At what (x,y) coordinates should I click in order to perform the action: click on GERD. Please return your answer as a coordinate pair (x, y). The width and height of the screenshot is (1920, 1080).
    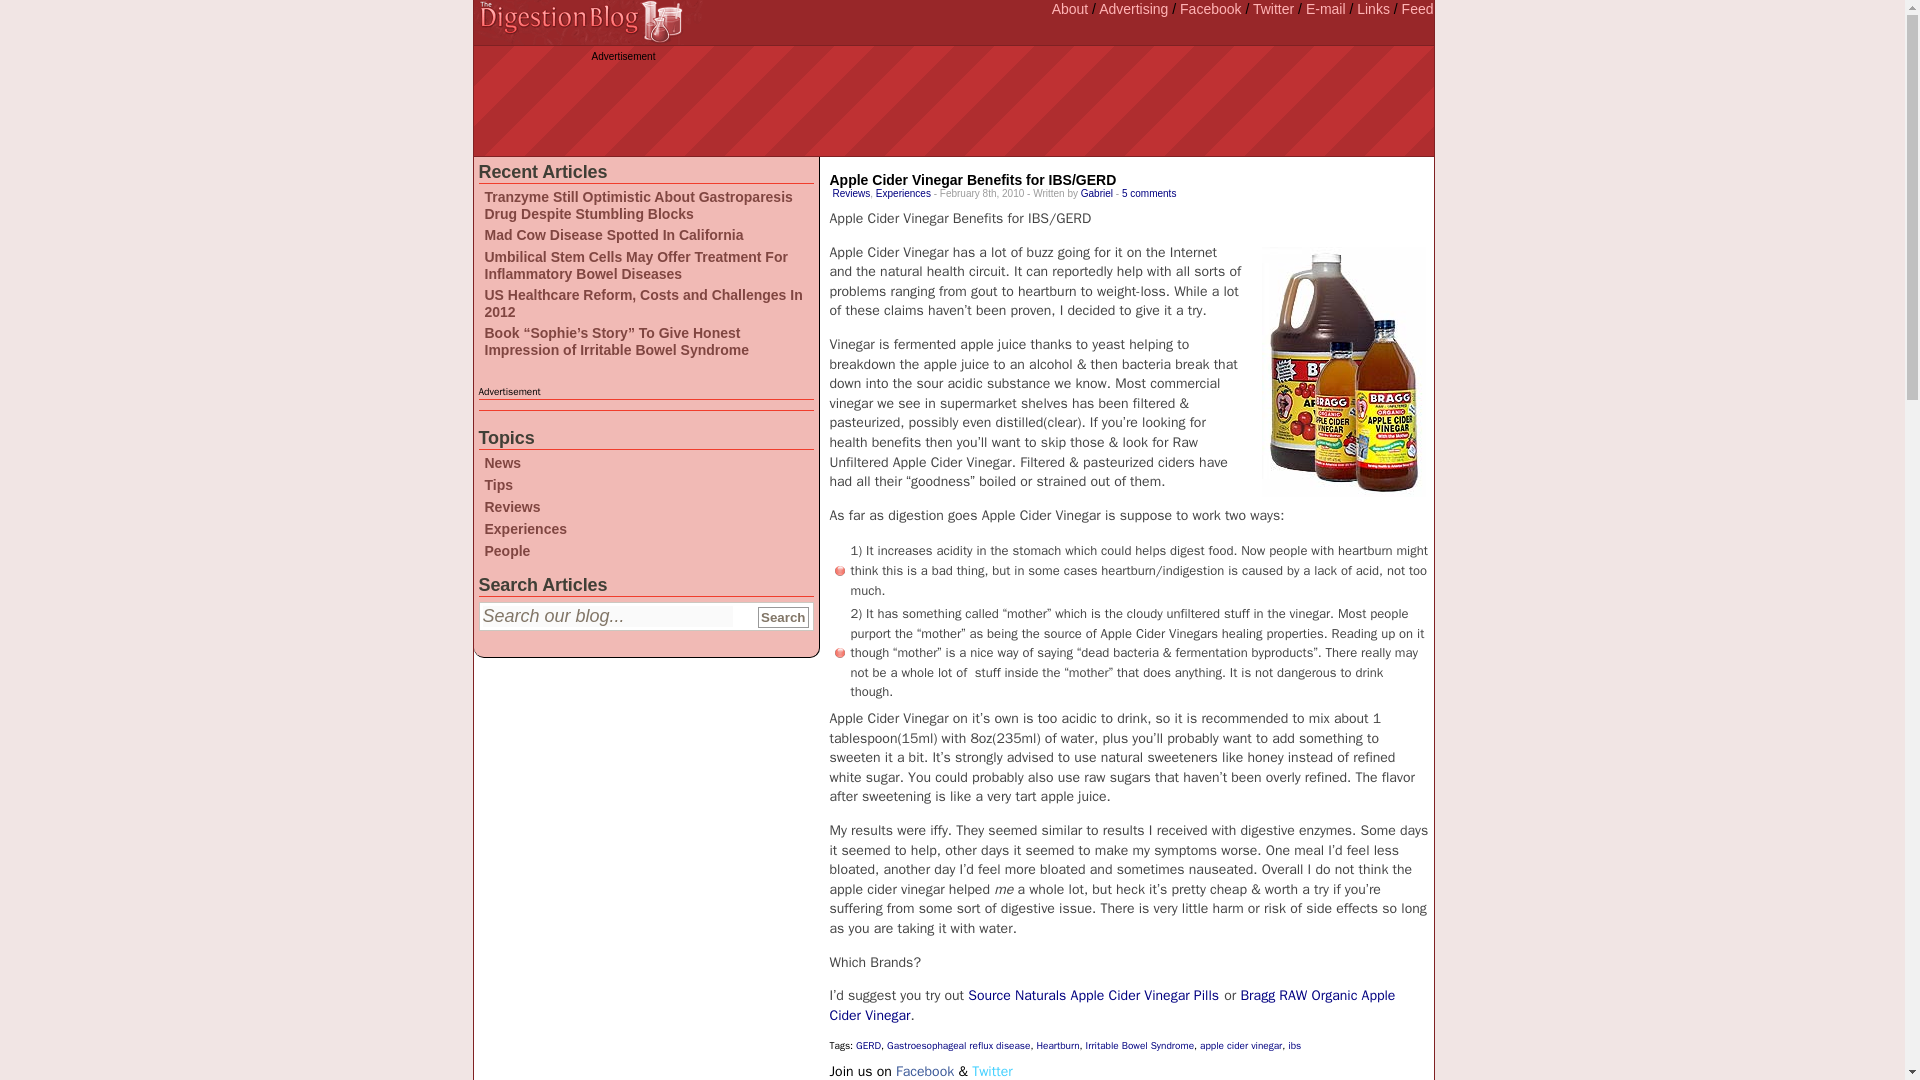
    Looking at the image, I should click on (868, 1044).